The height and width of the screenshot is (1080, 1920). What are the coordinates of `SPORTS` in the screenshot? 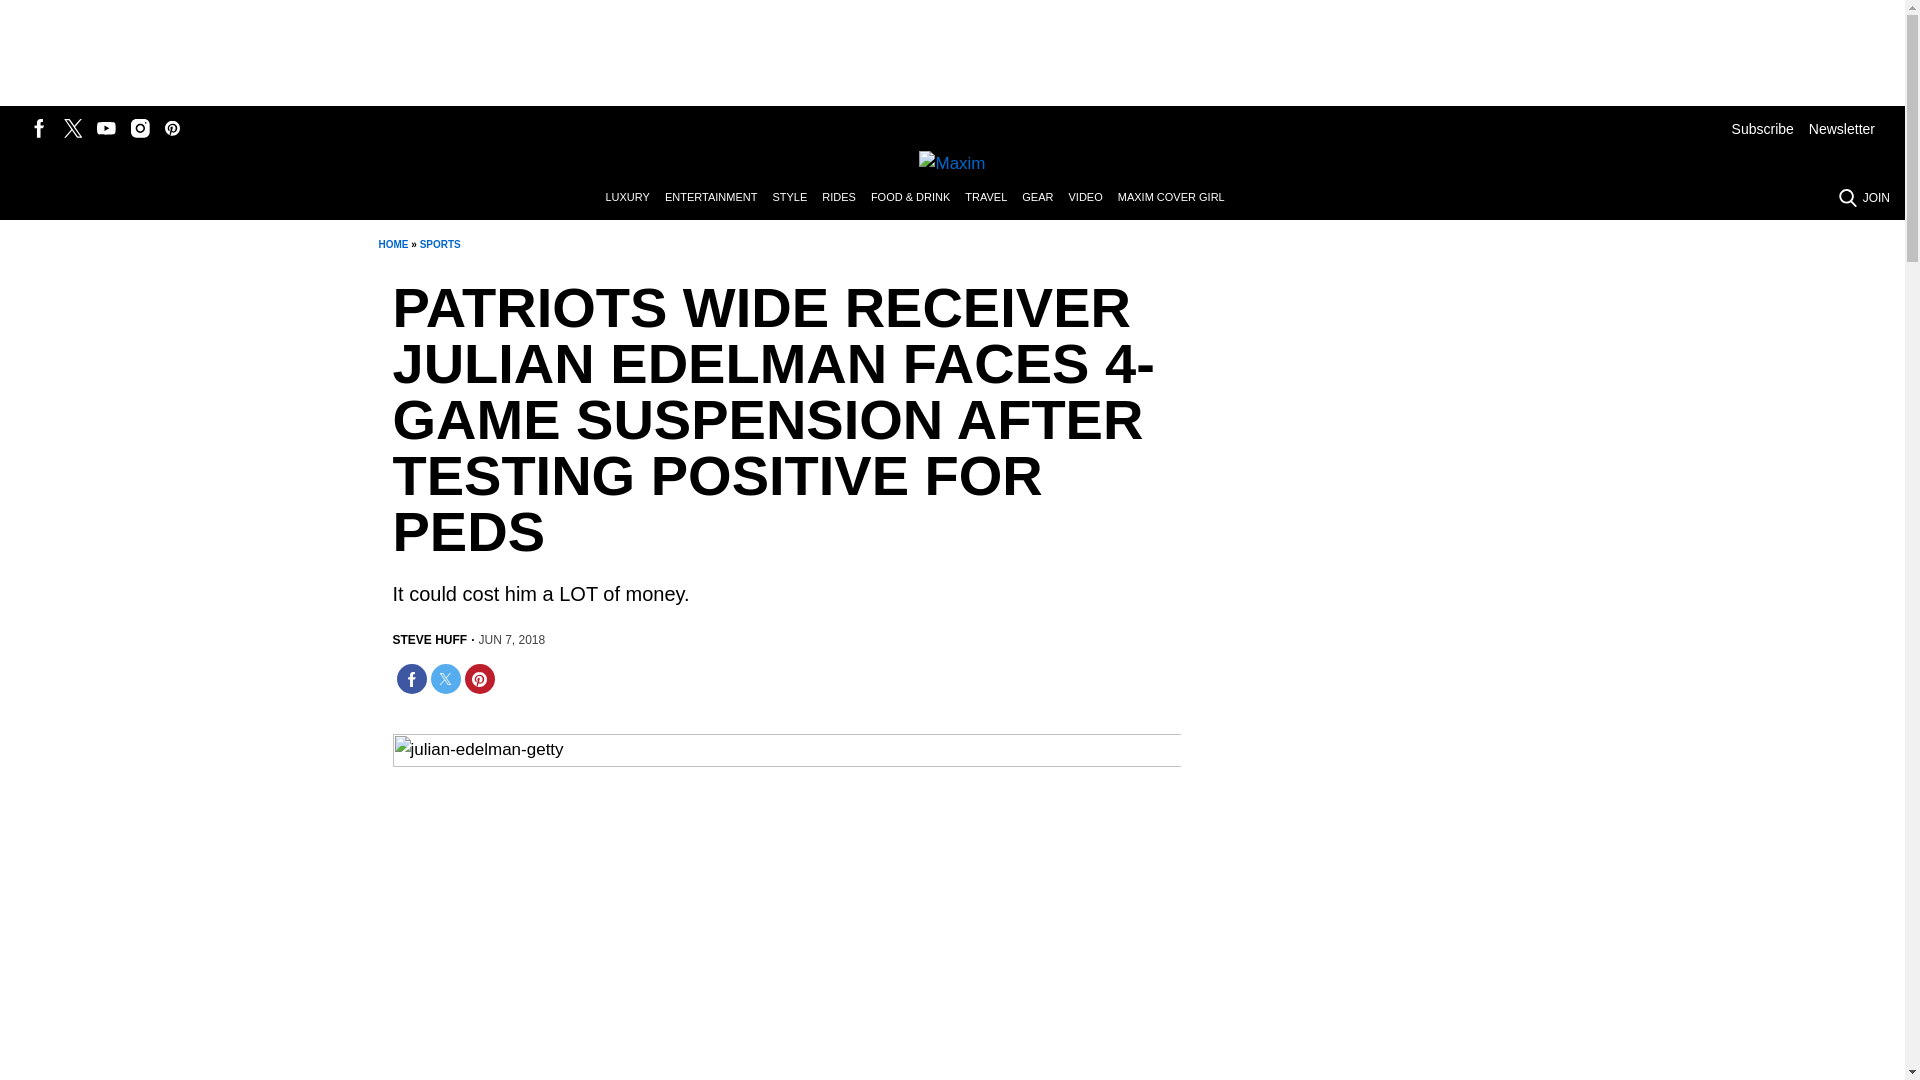 It's located at (440, 244).